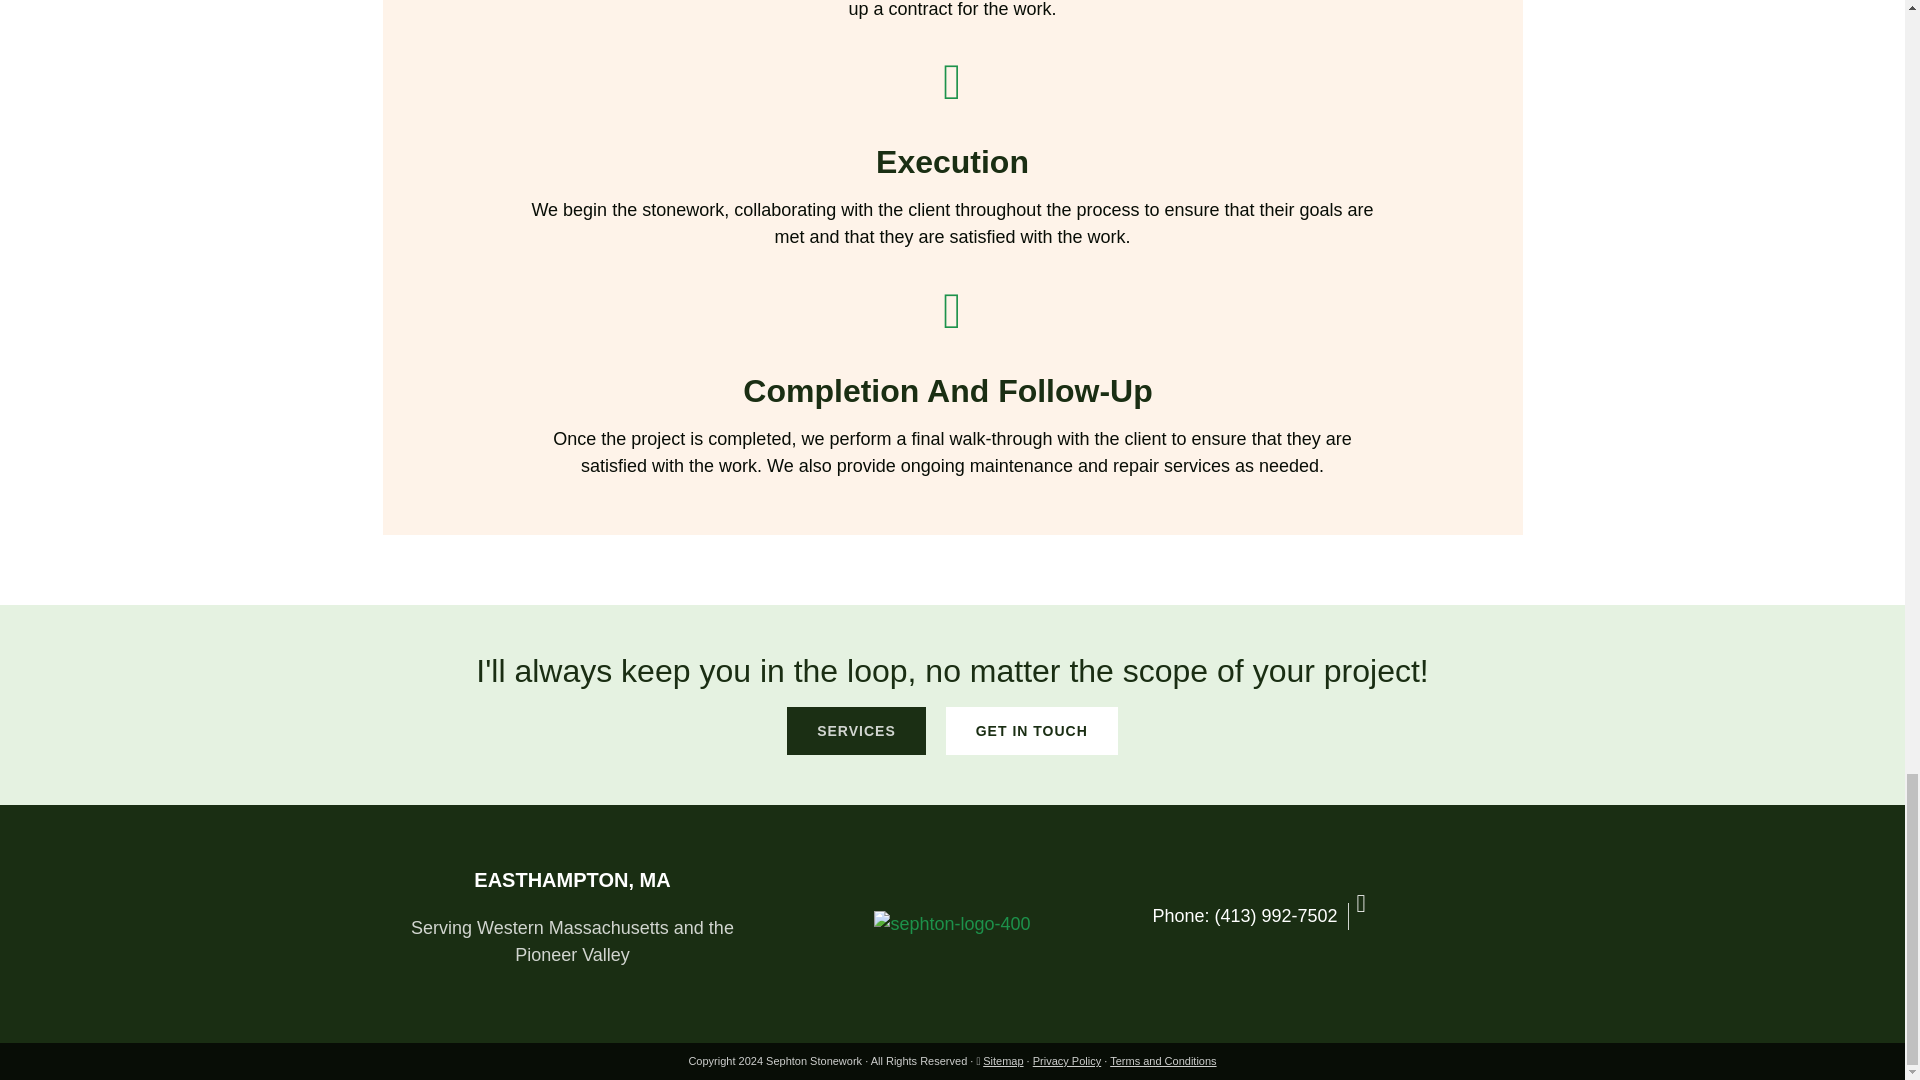 The height and width of the screenshot is (1080, 1920). Describe the element at coordinates (1003, 1061) in the screenshot. I see `Sitemap` at that location.